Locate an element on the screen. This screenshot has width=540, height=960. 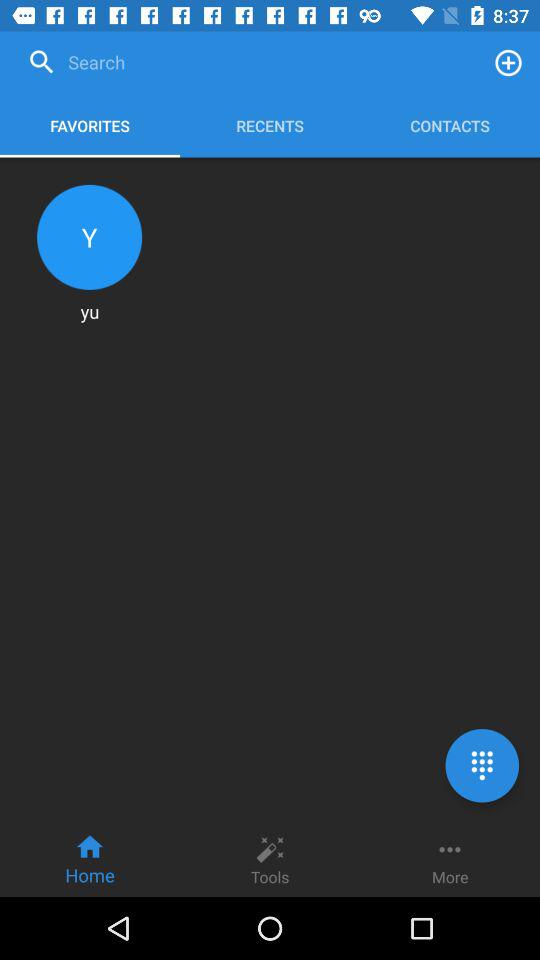
go to menu is located at coordinates (482, 766).